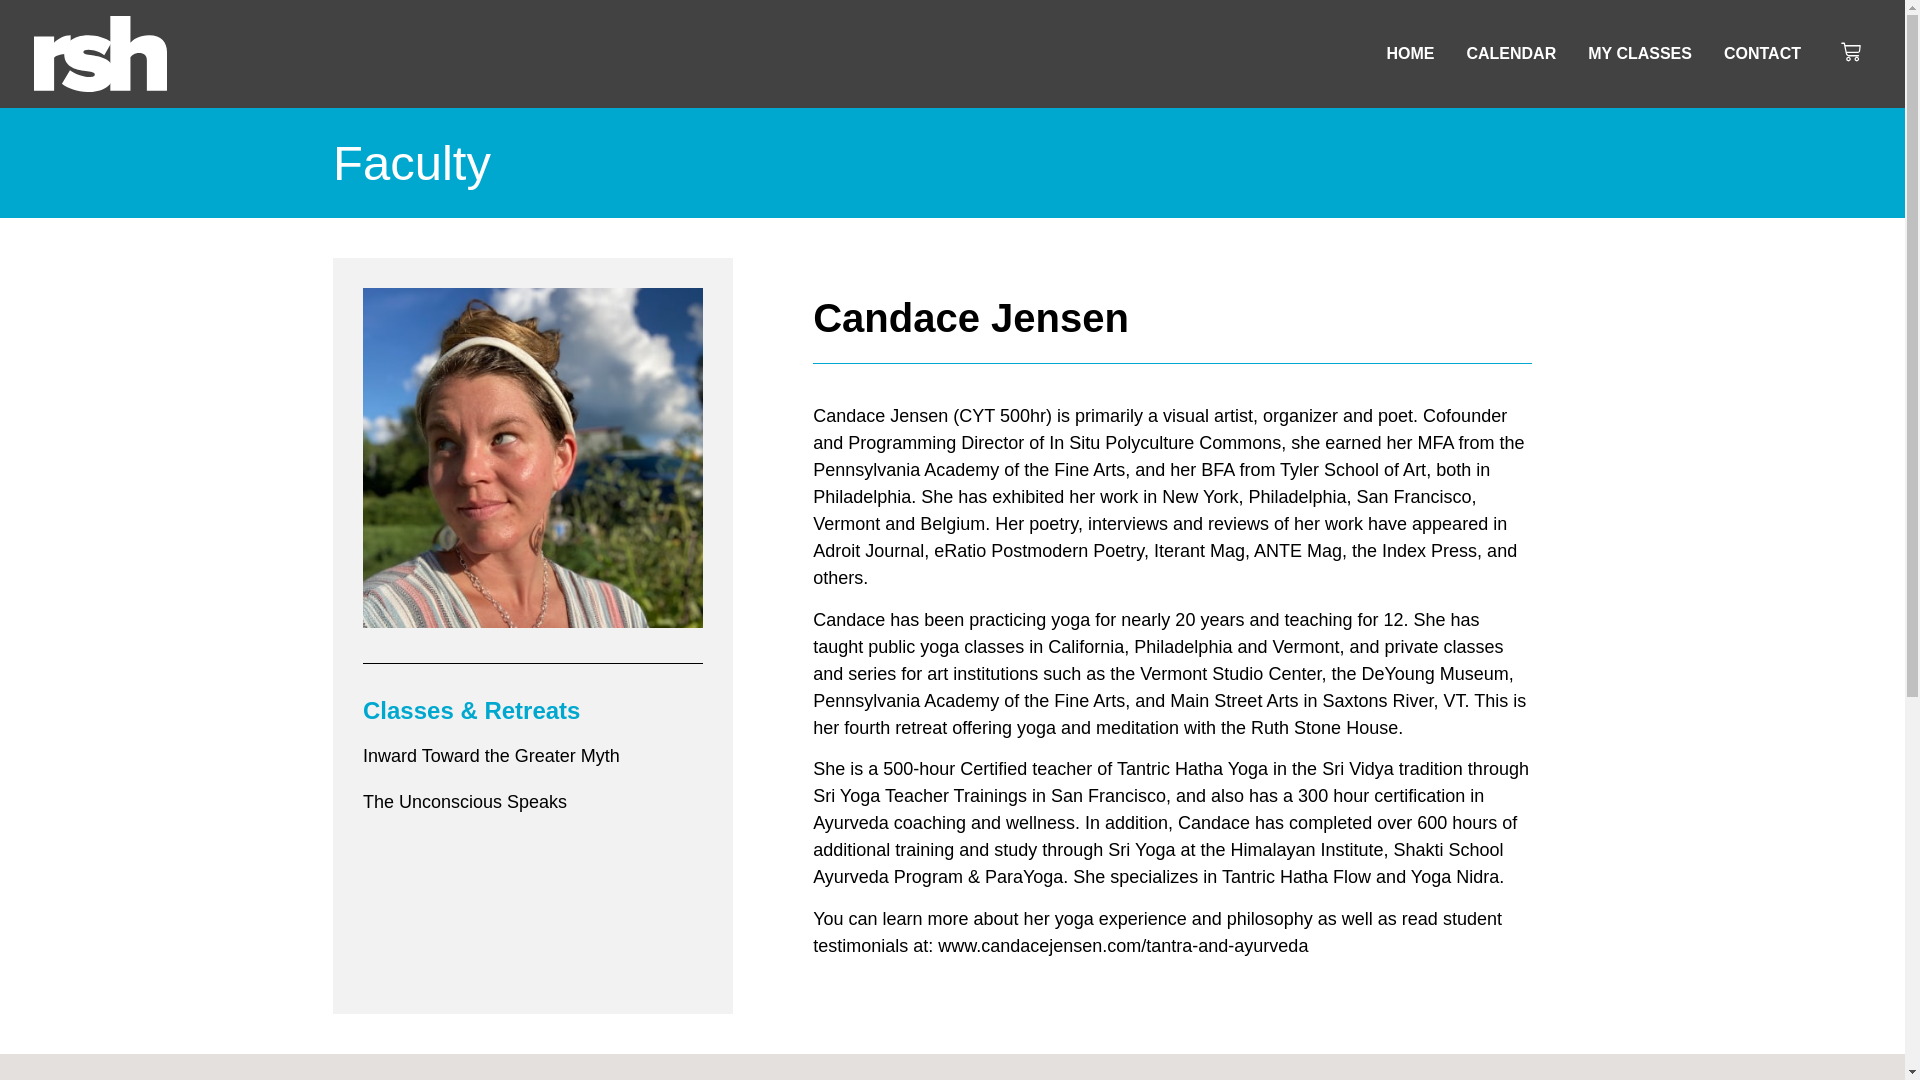 The height and width of the screenshot is (1080, 1920). I want to click on Inward Toward the Greater Myth, so click(491, 756).